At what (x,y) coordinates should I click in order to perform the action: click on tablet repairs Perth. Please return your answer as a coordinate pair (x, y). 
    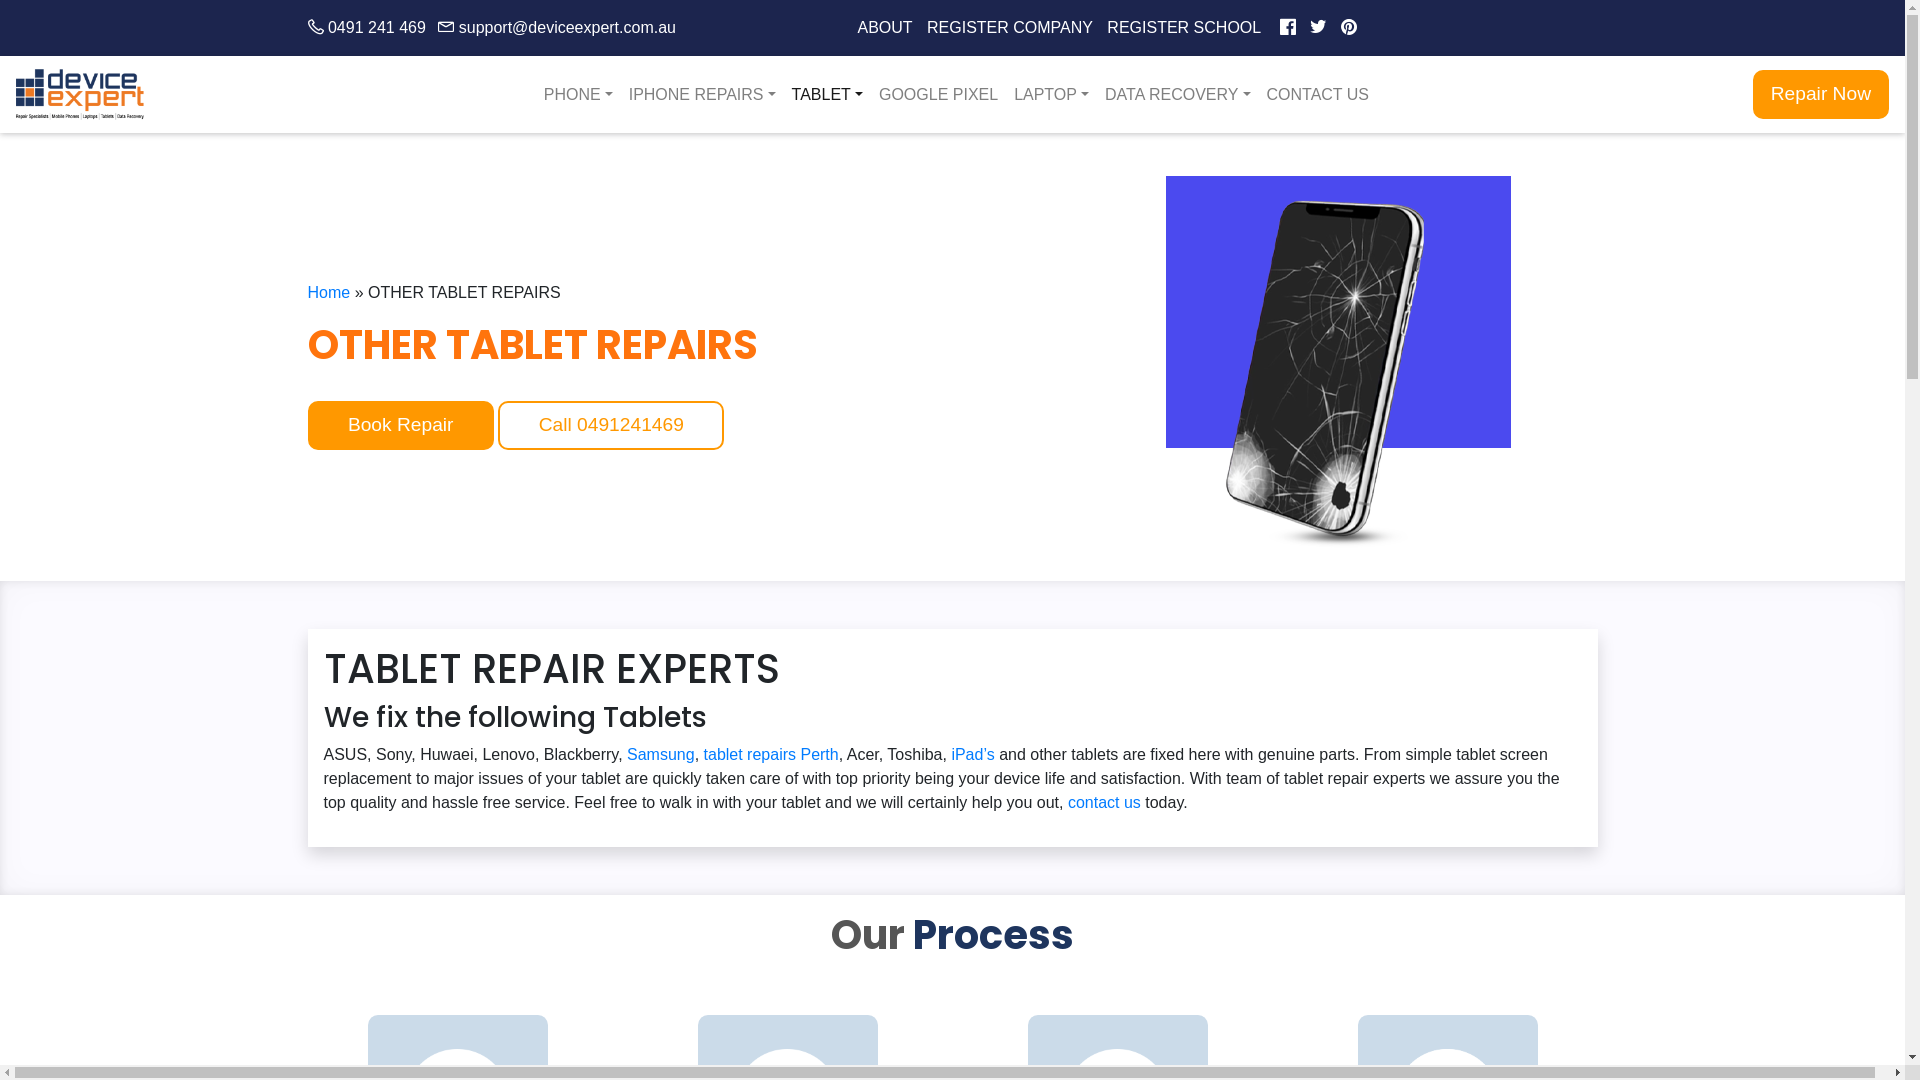
    Looking at the image, I should click on (772, 754).